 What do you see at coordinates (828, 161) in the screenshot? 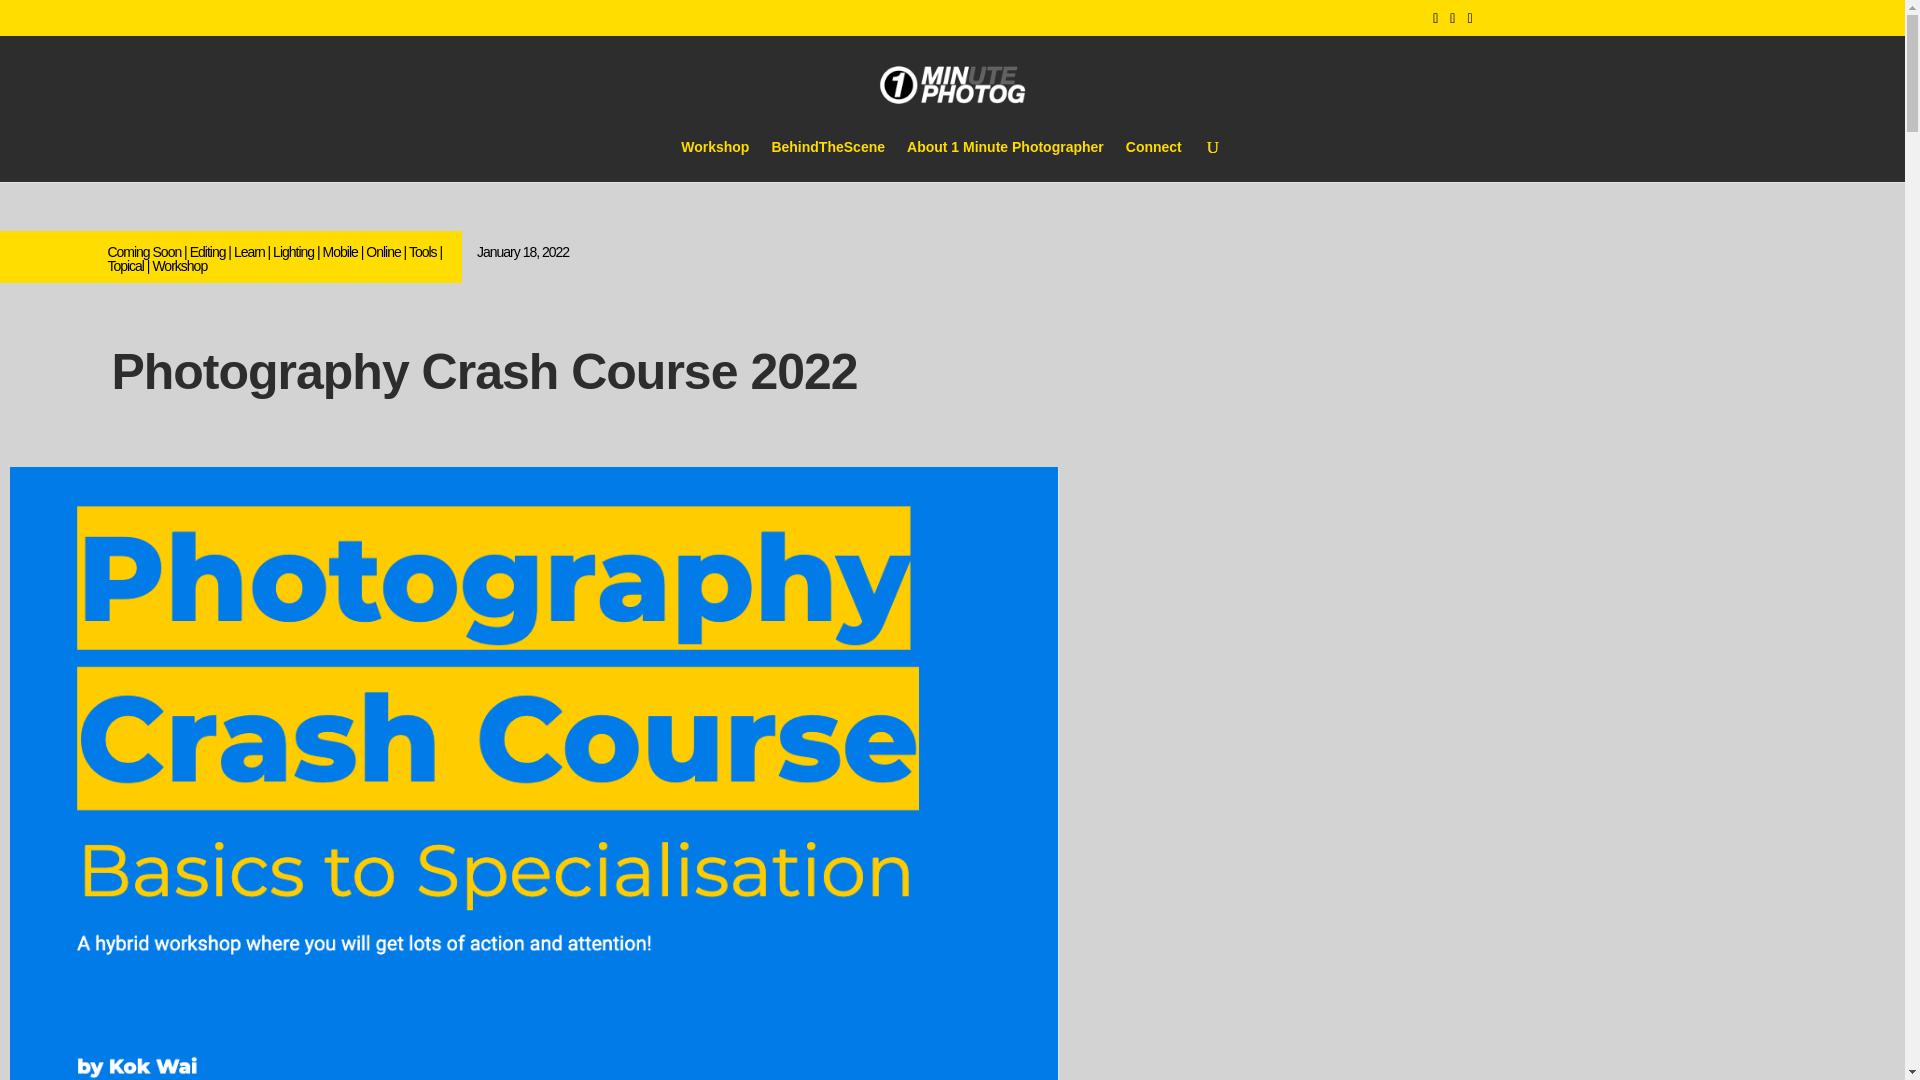
I see `BehindTheScene` at bounding box center [828, 161].